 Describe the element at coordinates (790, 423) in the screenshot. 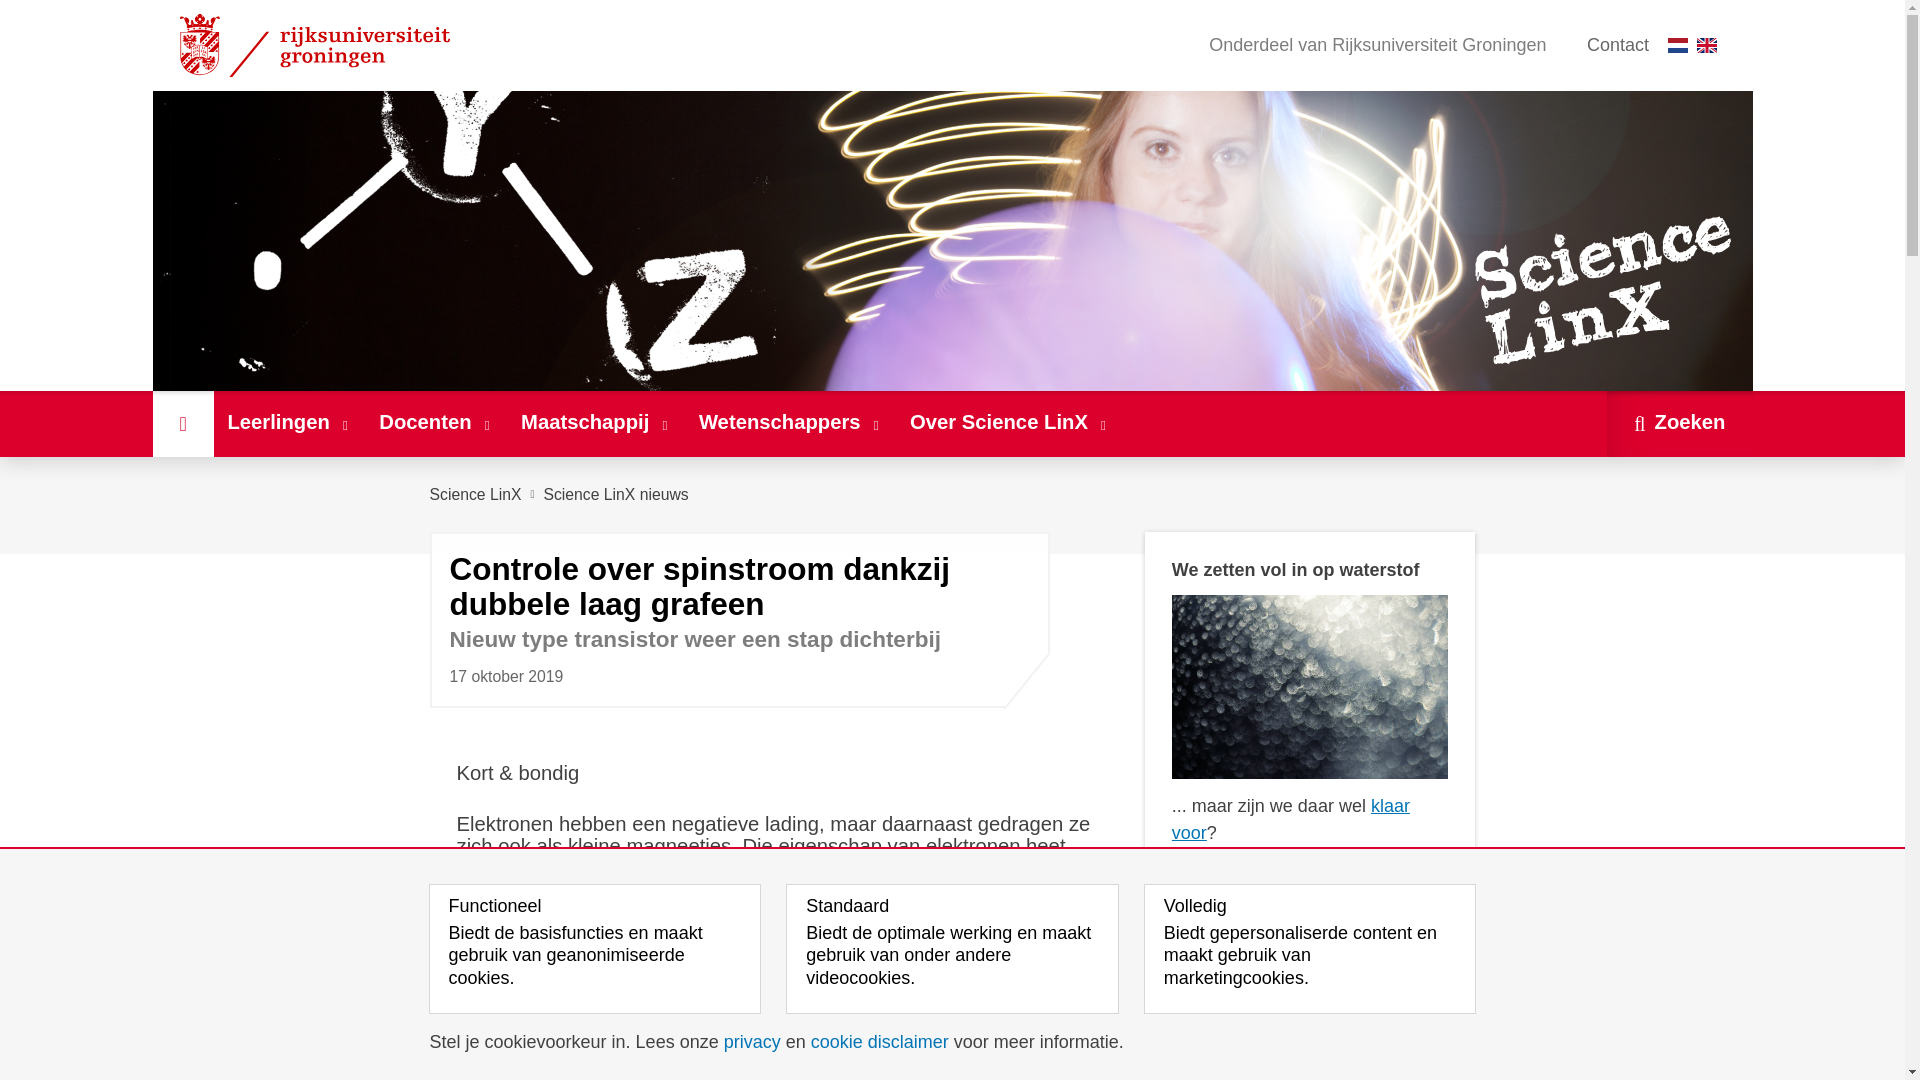

I see `Wetenschappers` at that location.